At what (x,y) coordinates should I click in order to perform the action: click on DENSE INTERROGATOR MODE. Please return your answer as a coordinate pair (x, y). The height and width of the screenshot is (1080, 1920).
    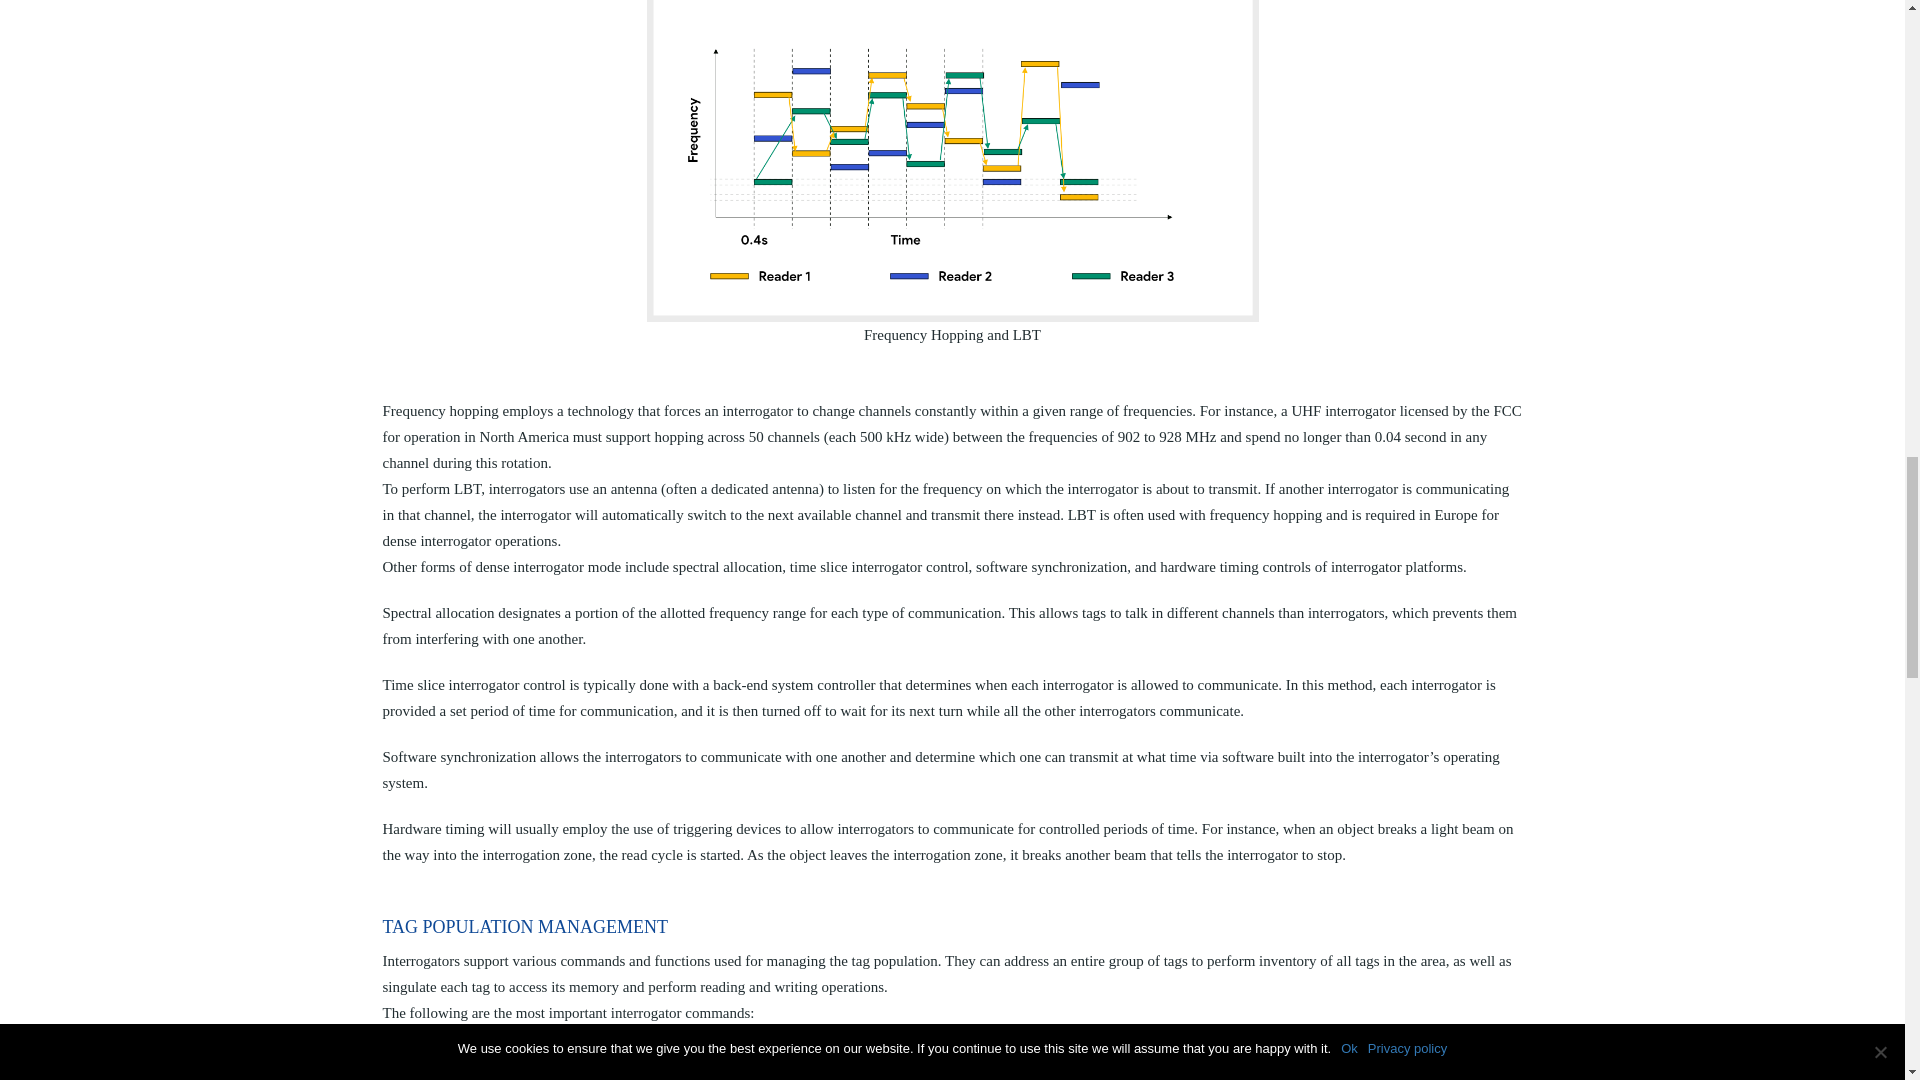
    Looking at the image, I should click on (952, 158).